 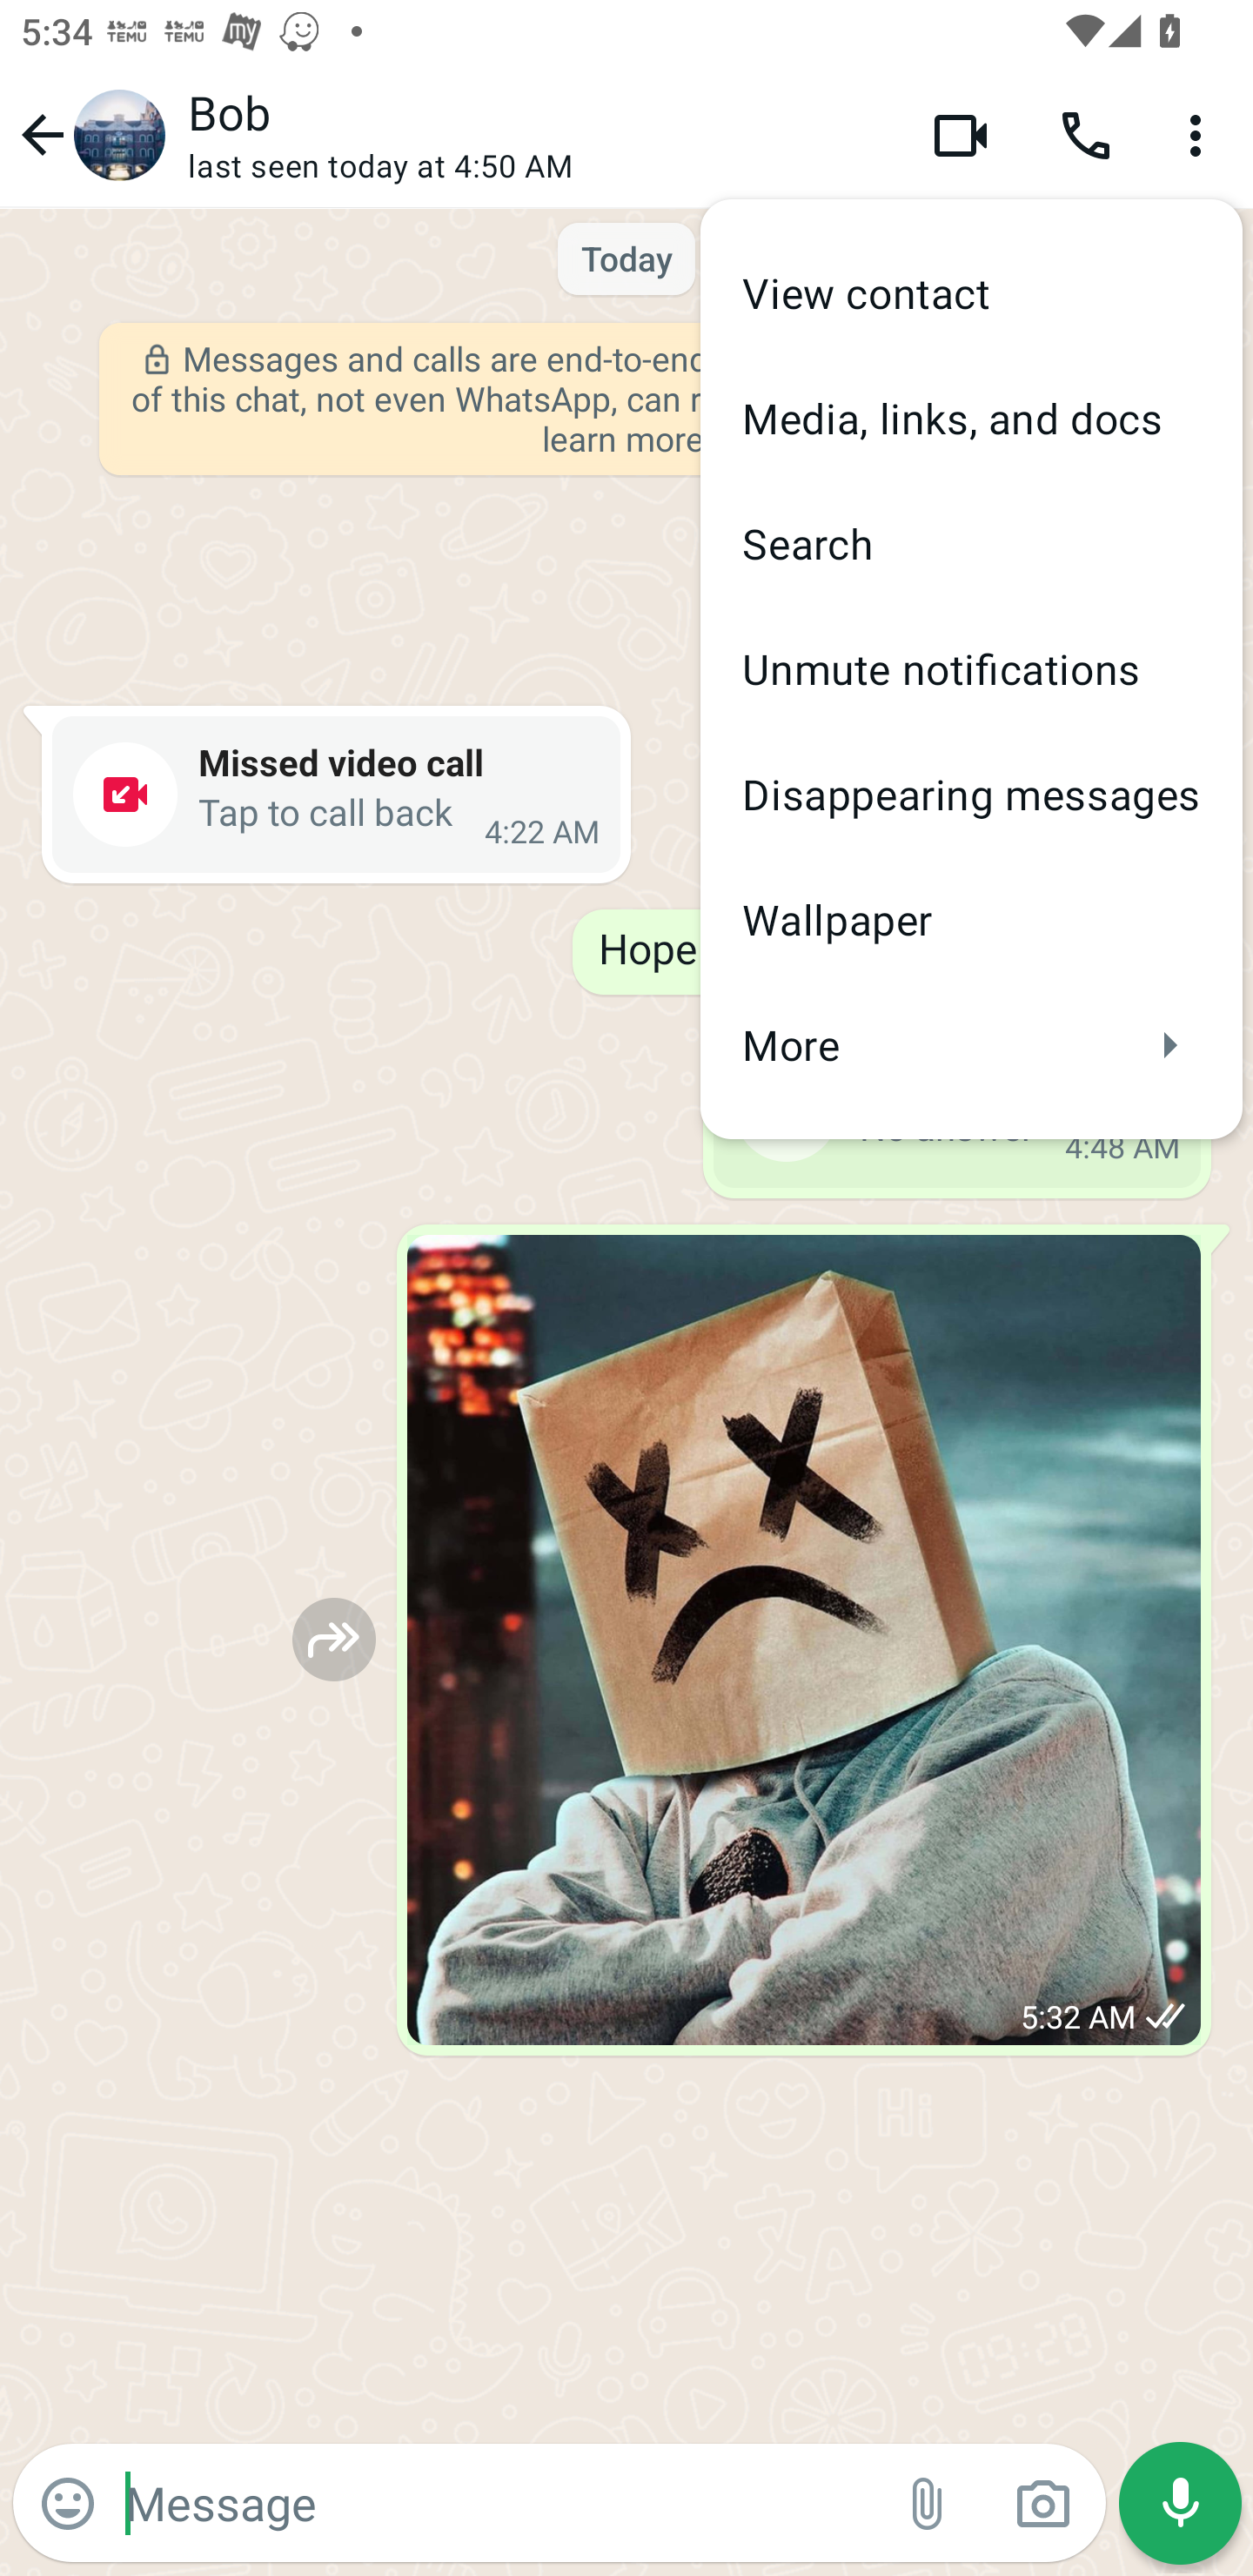 What do you see at coordinates (971, 293) in the screenshot?
I see `View contact` at bounding box center [971, 293].